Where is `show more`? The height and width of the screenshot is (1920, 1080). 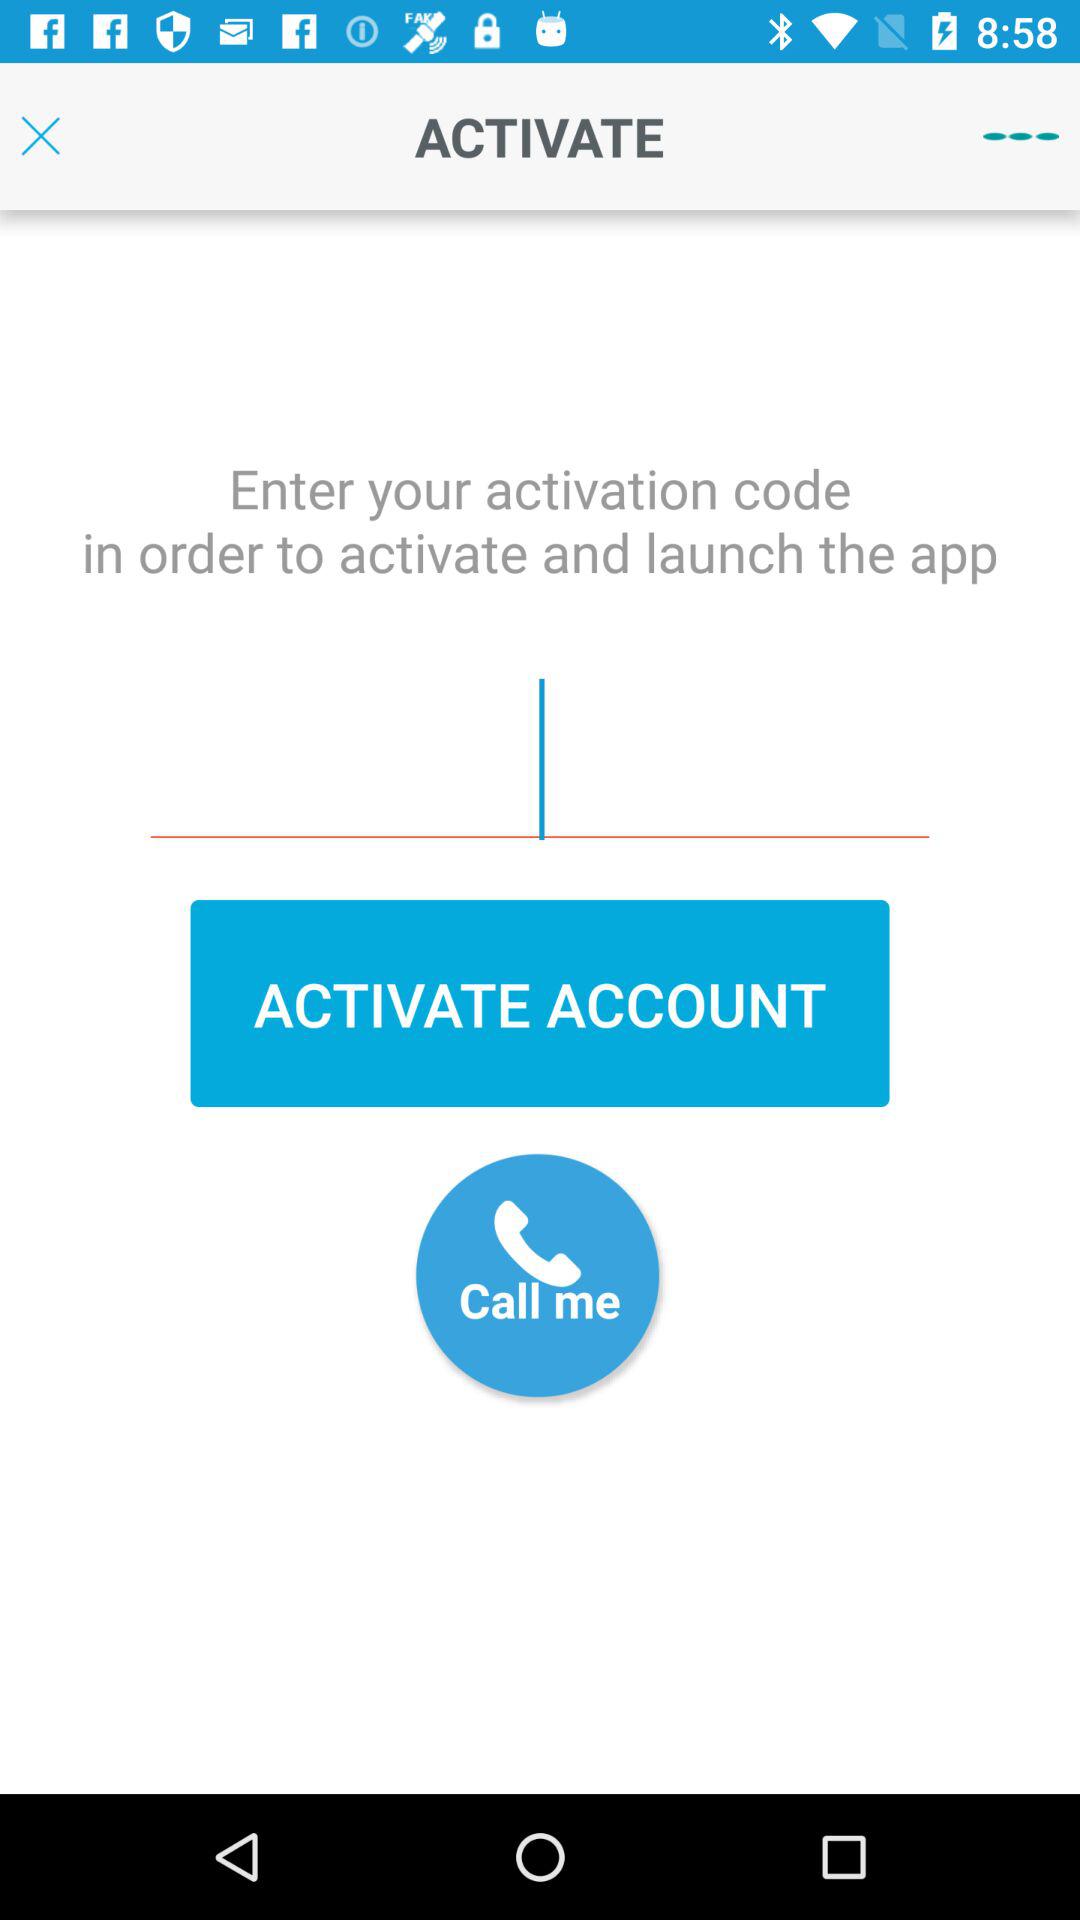 show more is located at coordinates (1021, 136).